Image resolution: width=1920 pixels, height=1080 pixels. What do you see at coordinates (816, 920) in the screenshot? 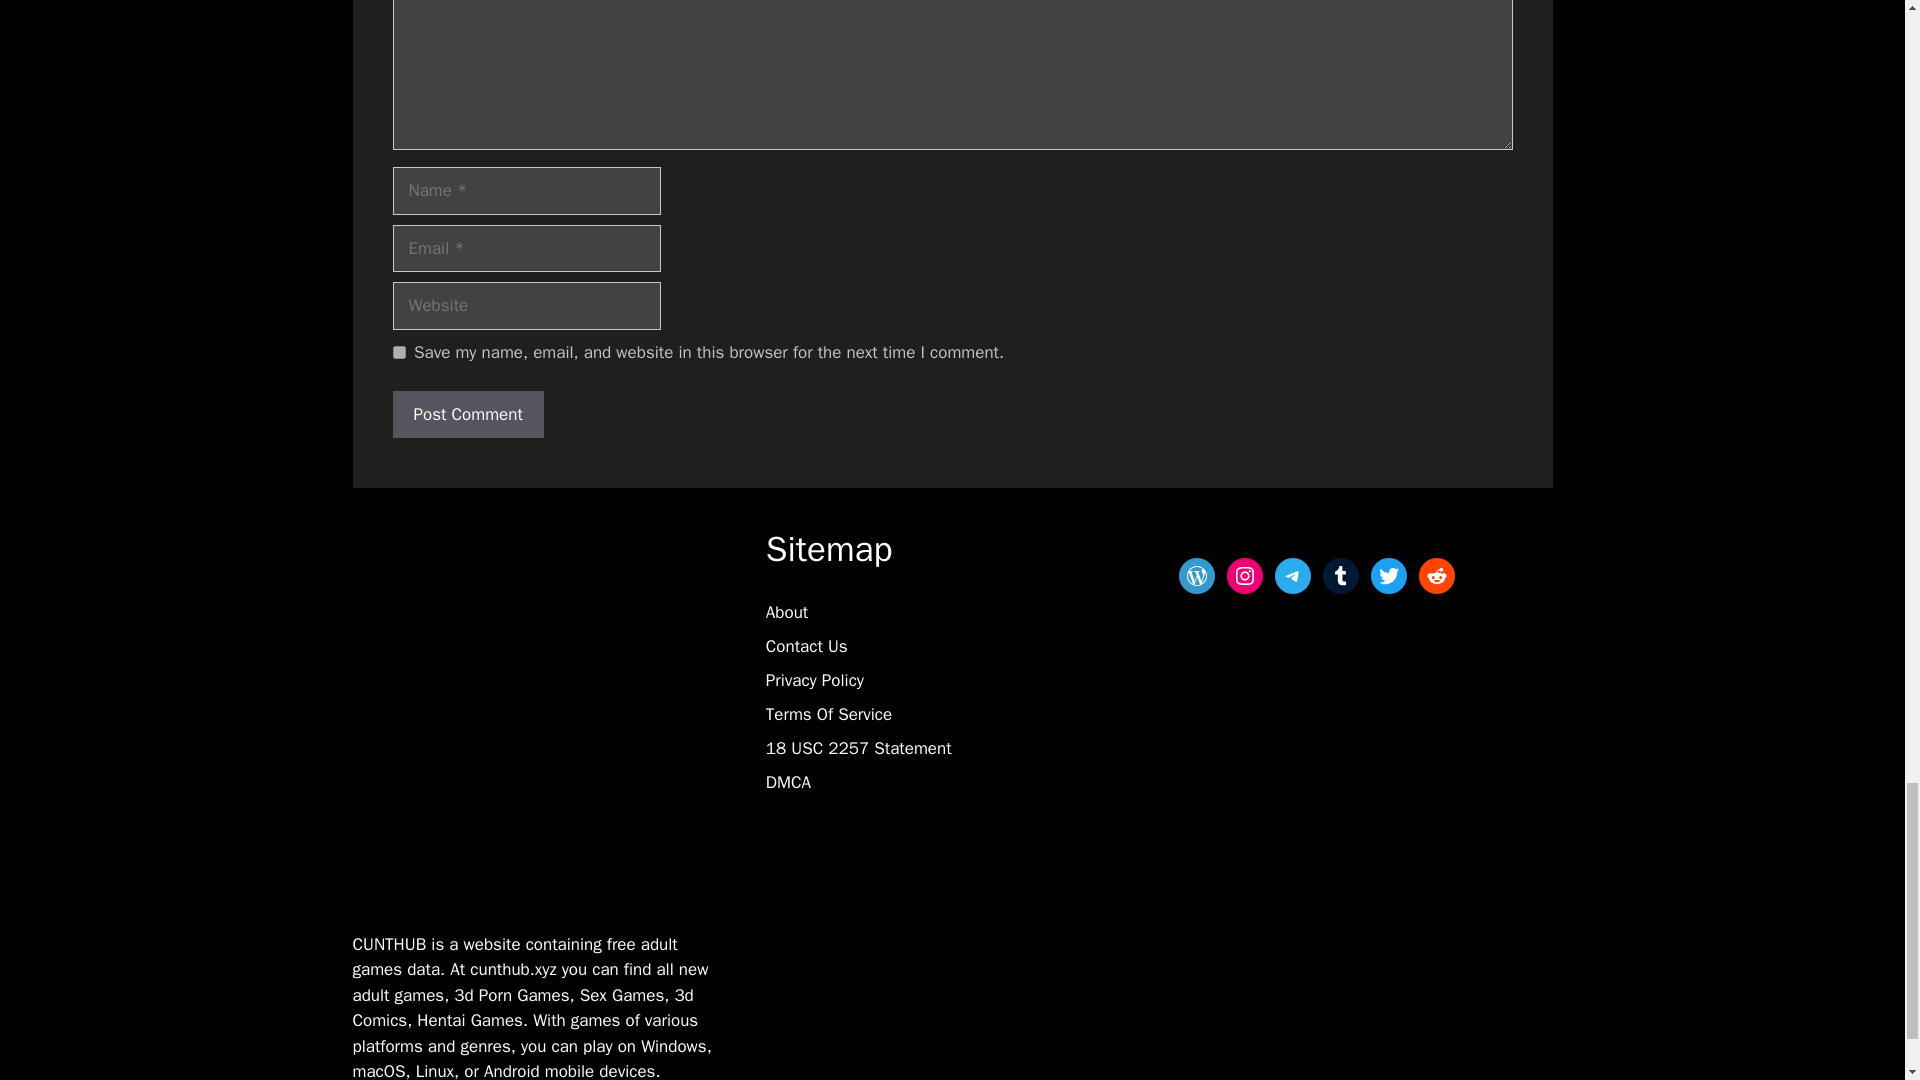
I see `DMCA.com Protection Status` at bounding box center [816, 920].